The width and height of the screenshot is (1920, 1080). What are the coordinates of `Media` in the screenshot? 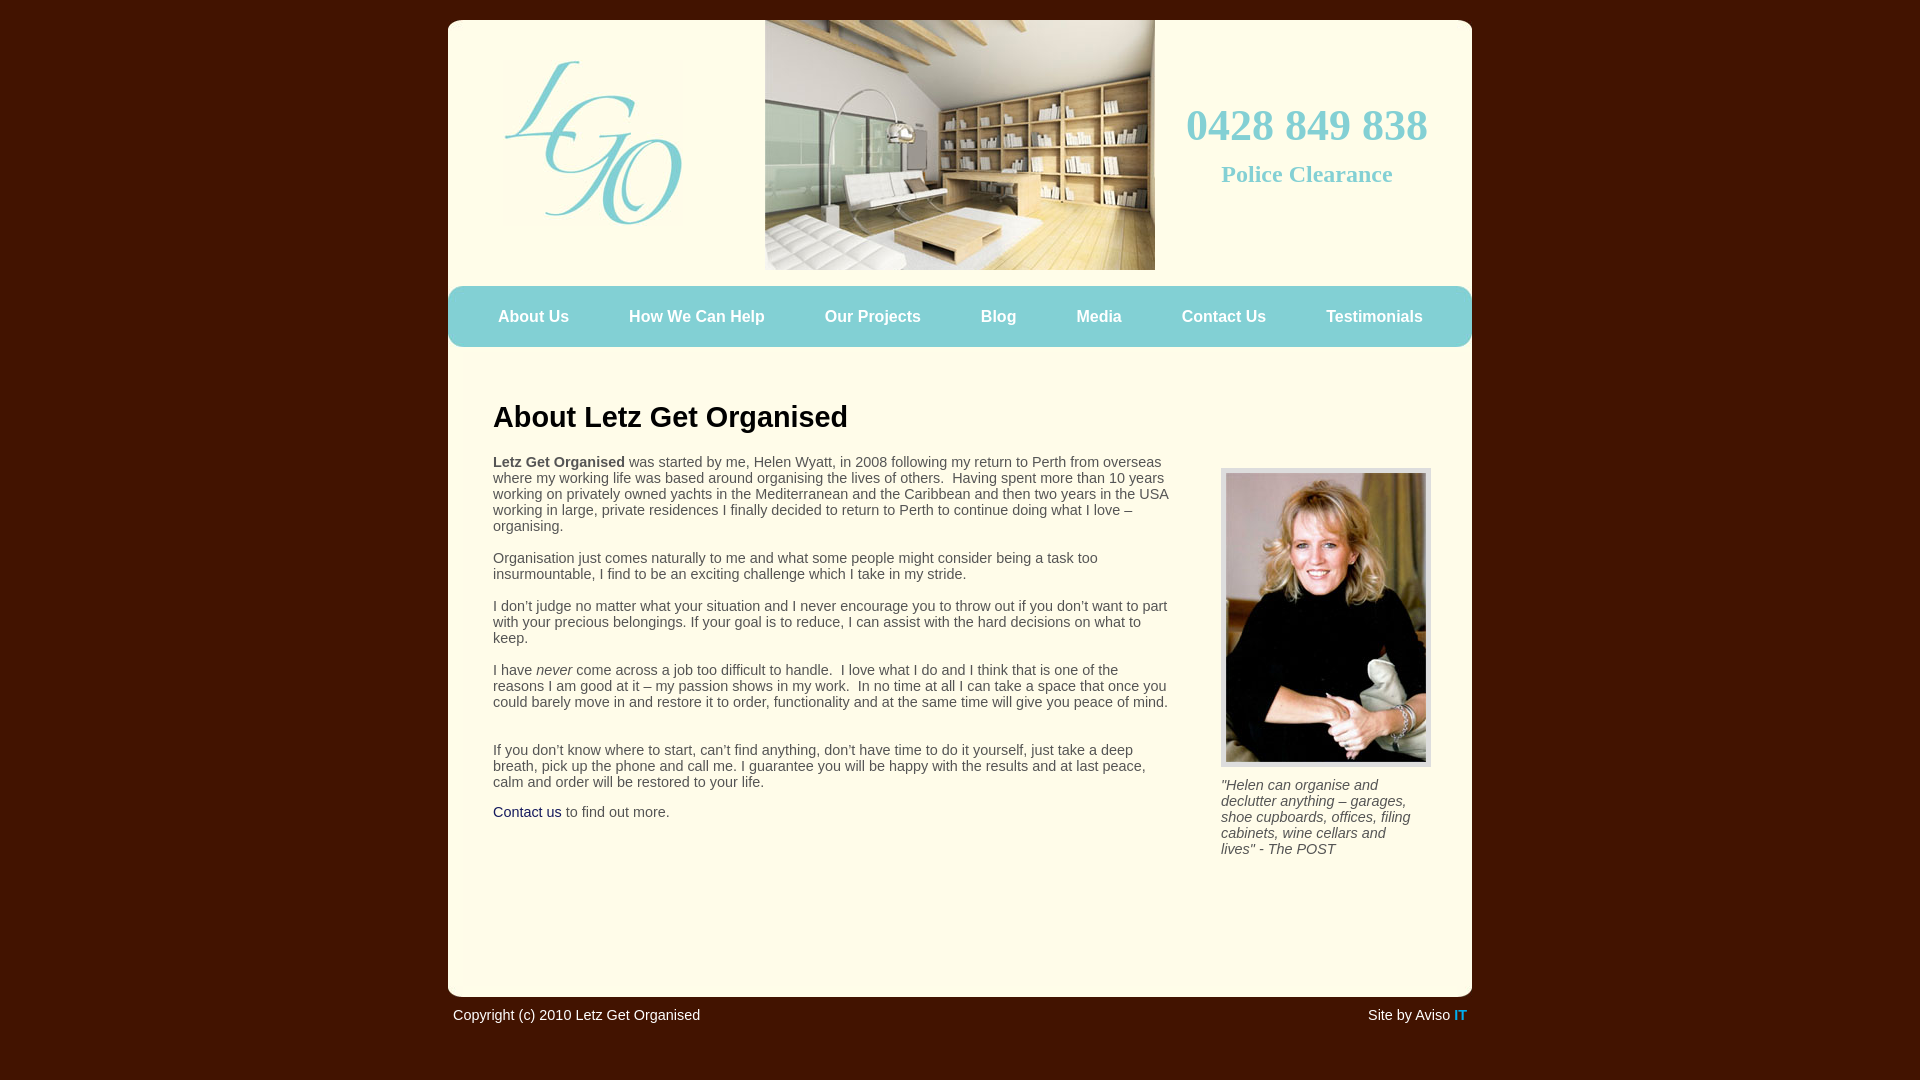 It's located at (1108, 315).